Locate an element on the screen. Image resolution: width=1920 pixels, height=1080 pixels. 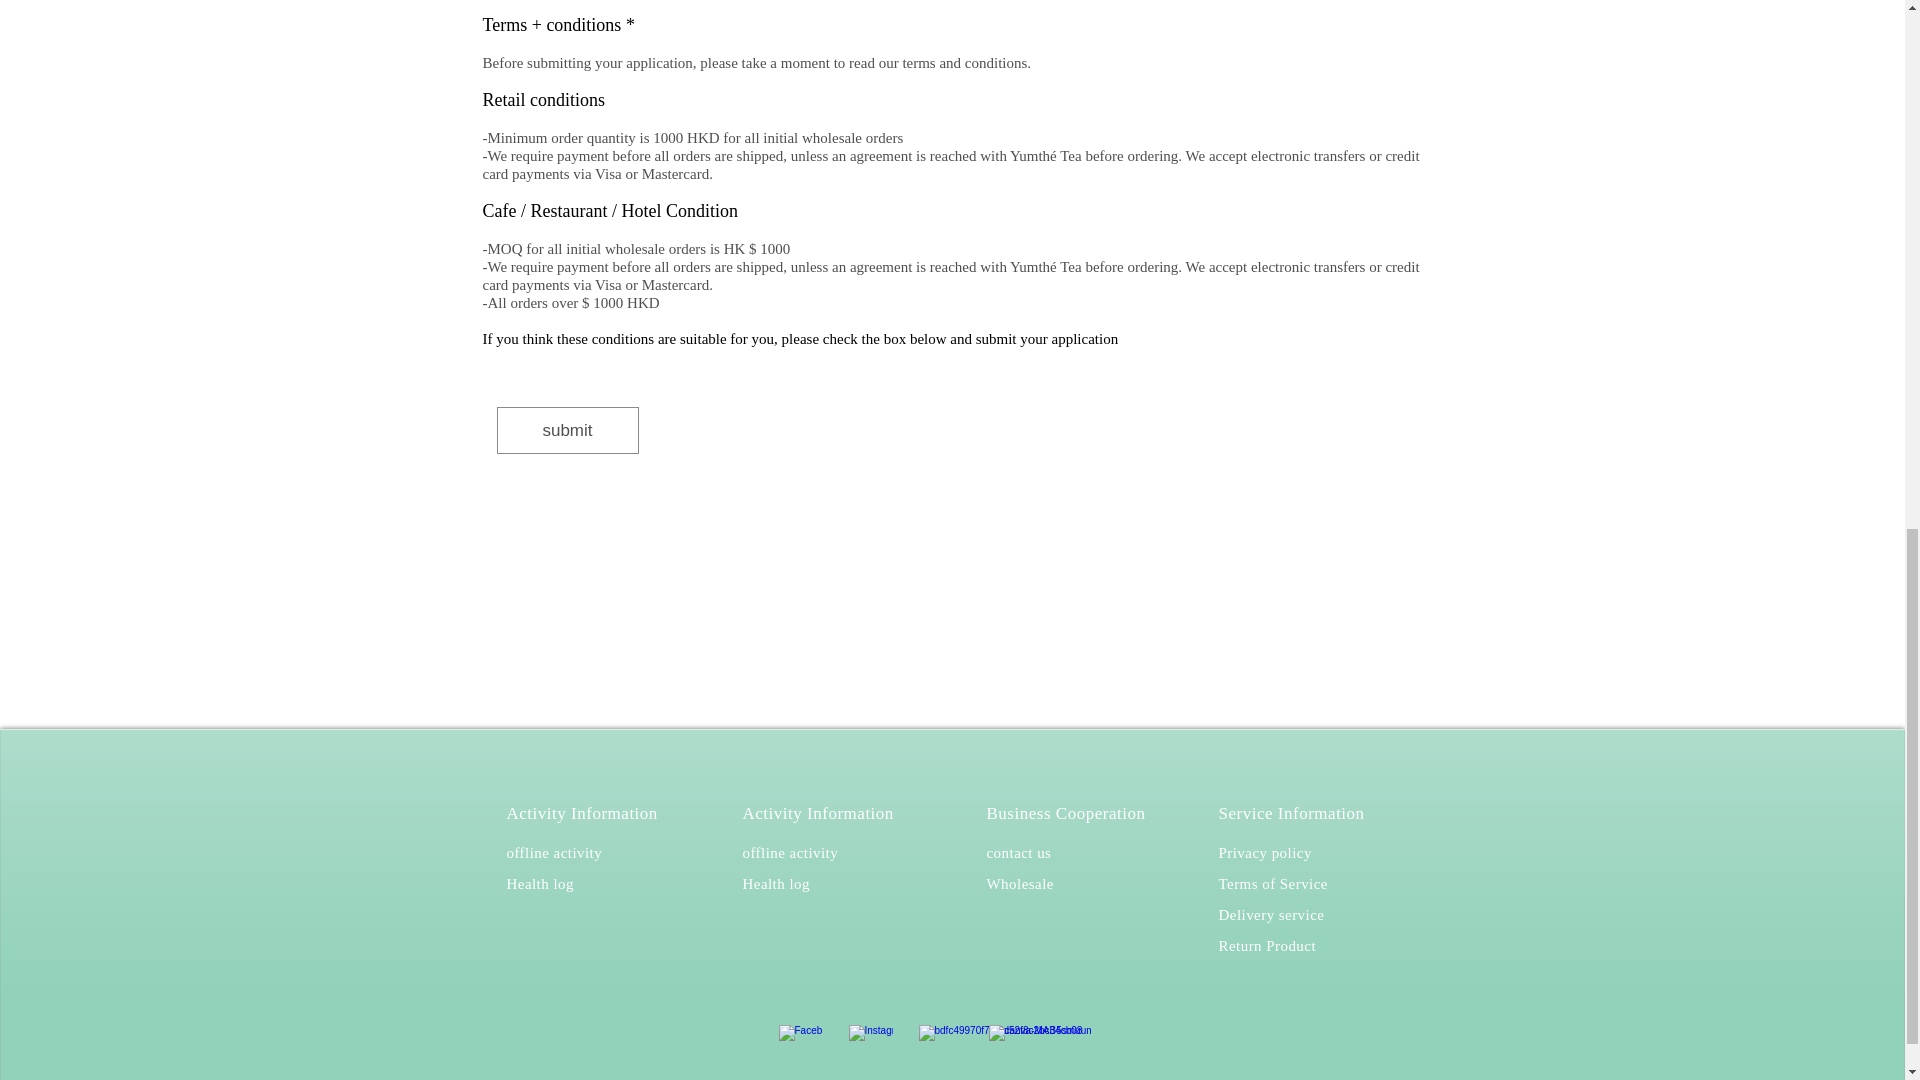
Wholesale is located at coordinates (1019, 883).